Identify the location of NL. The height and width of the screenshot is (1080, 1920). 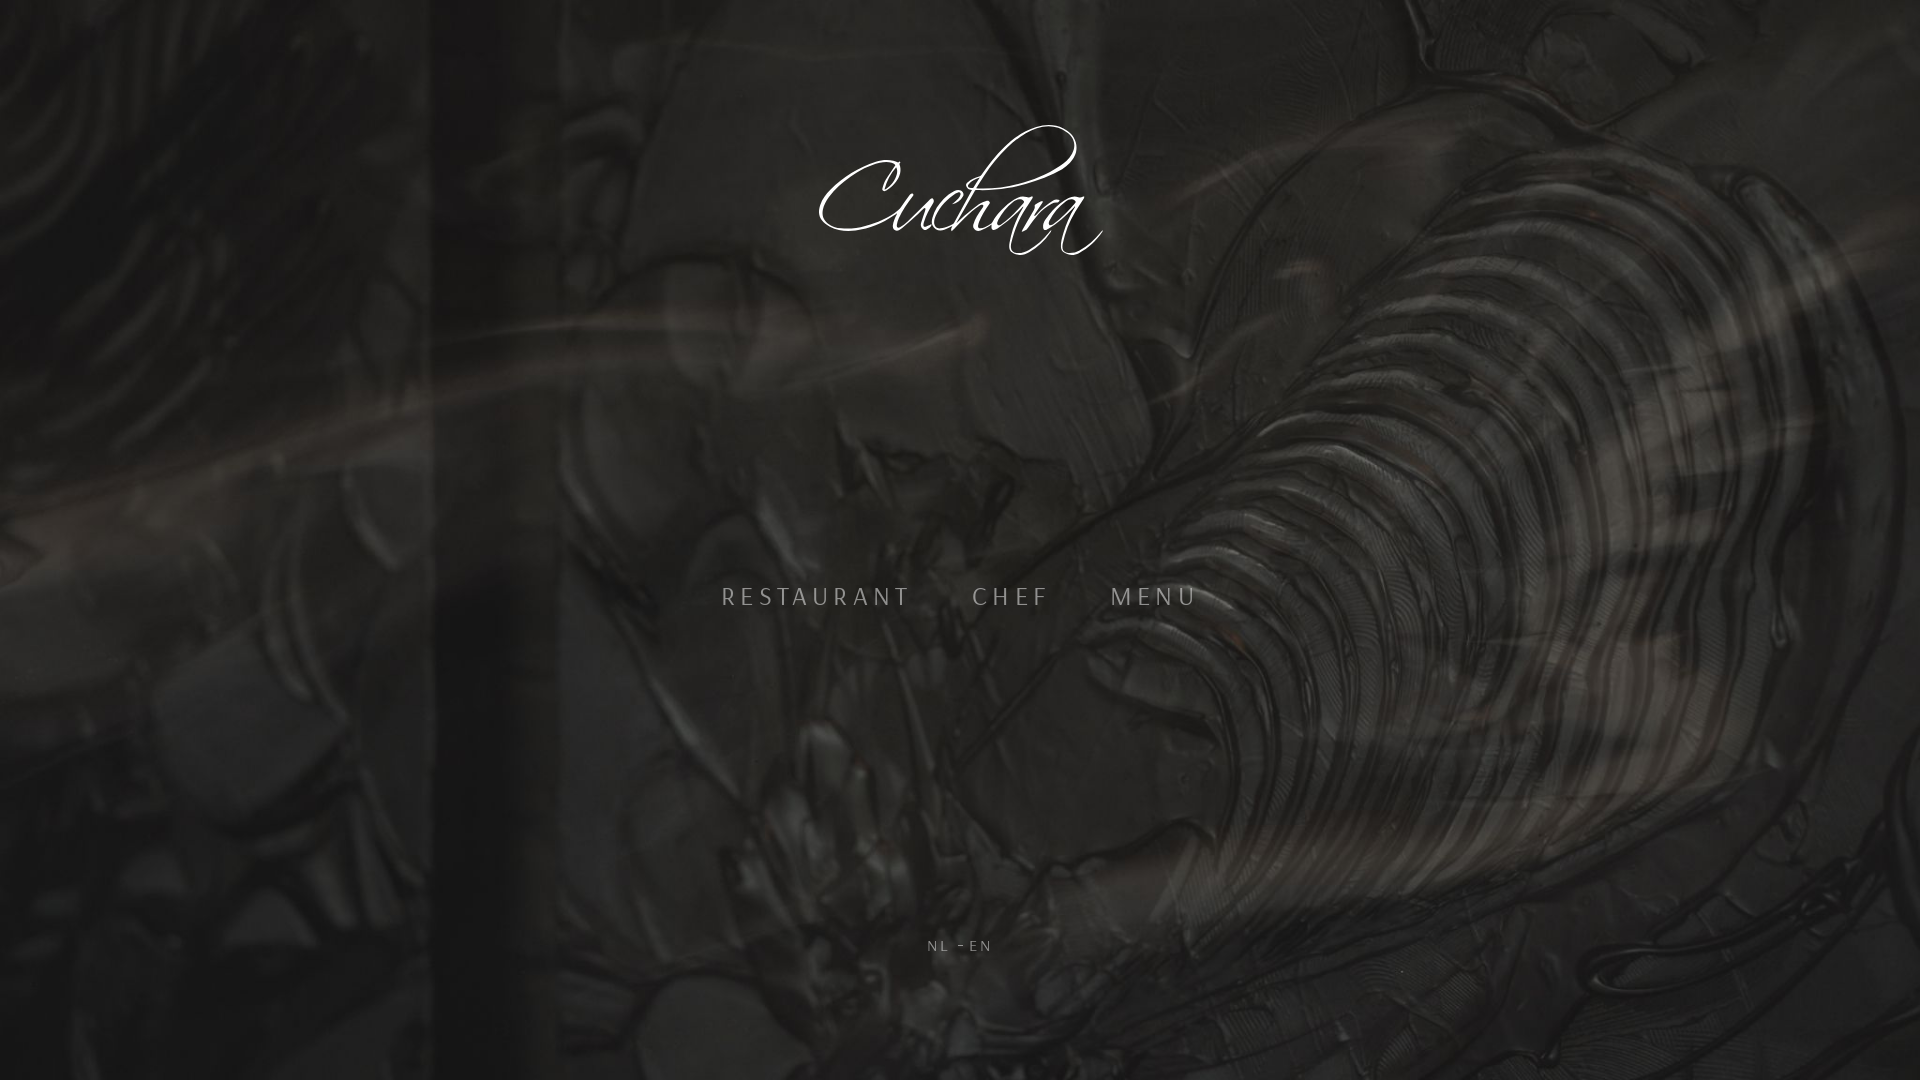
(939, 946).